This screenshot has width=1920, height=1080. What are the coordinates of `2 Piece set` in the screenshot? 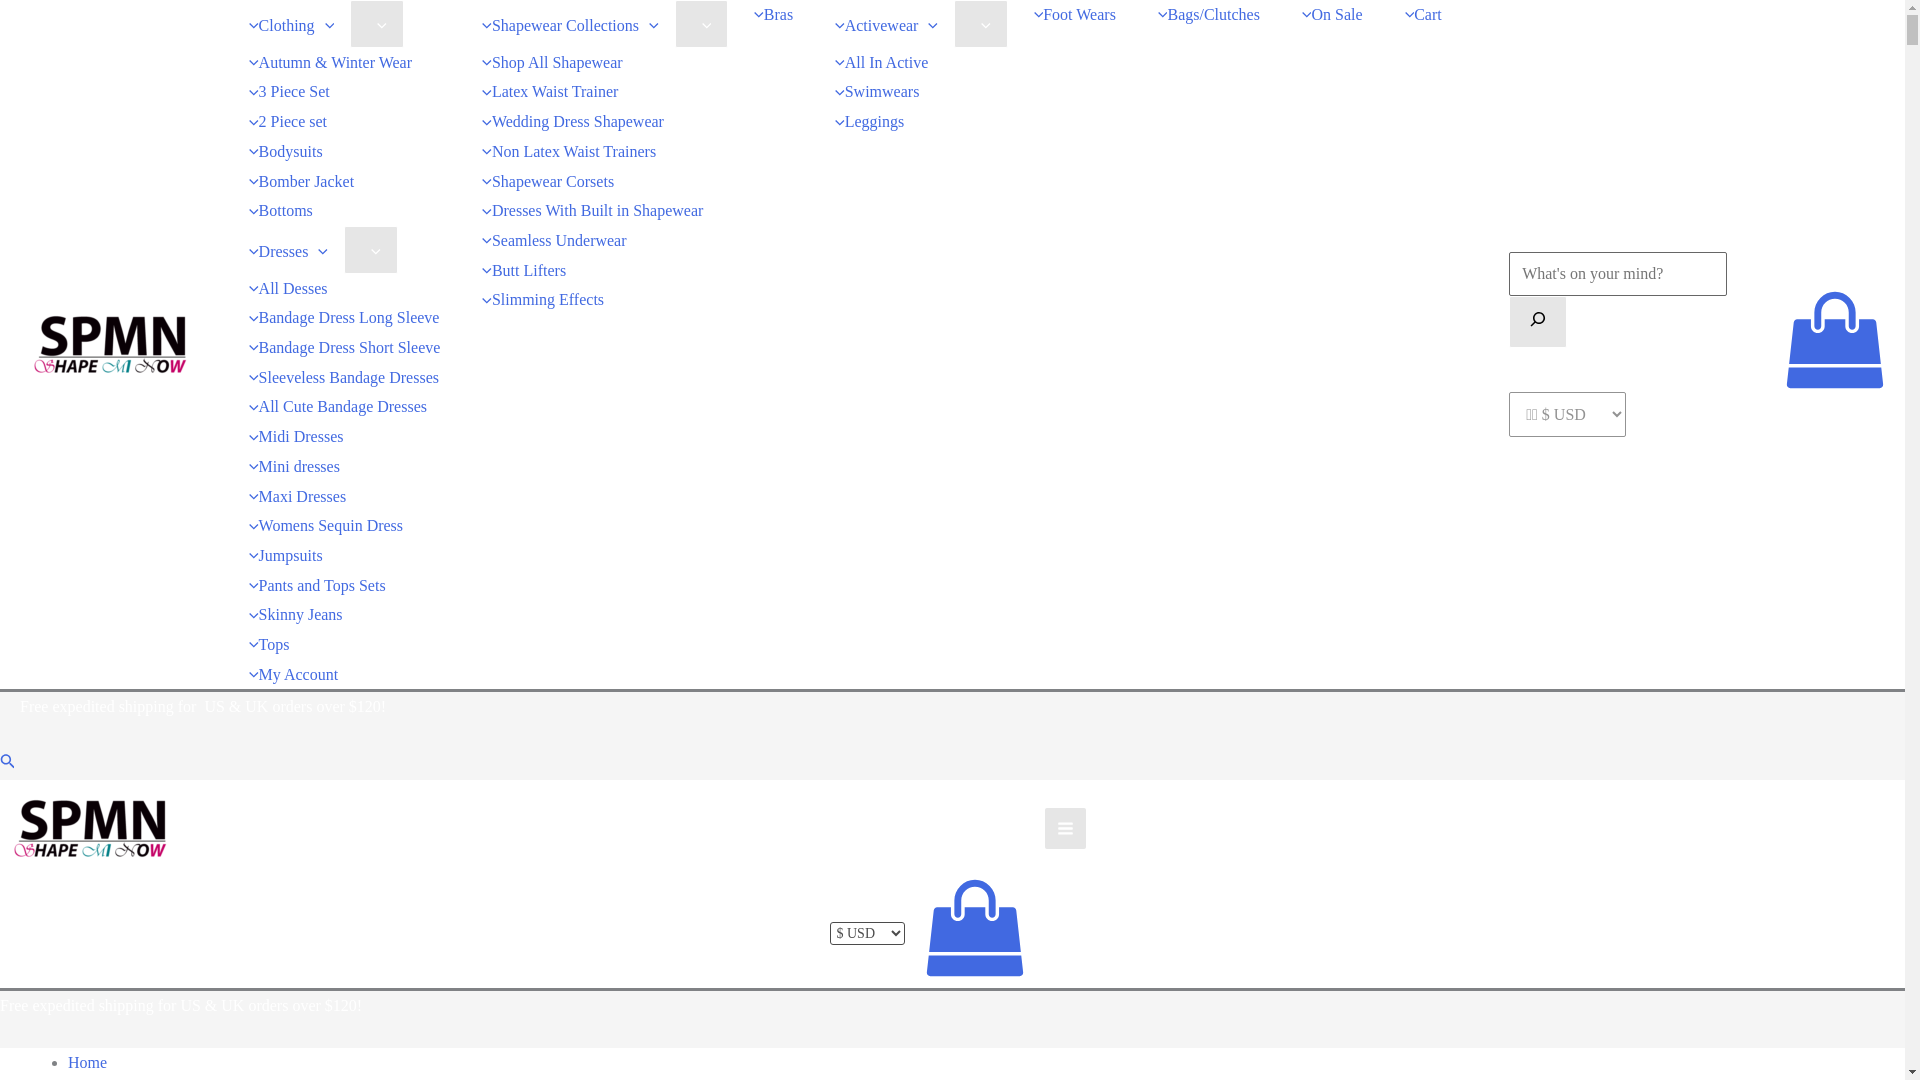 It's located at (282, 122).